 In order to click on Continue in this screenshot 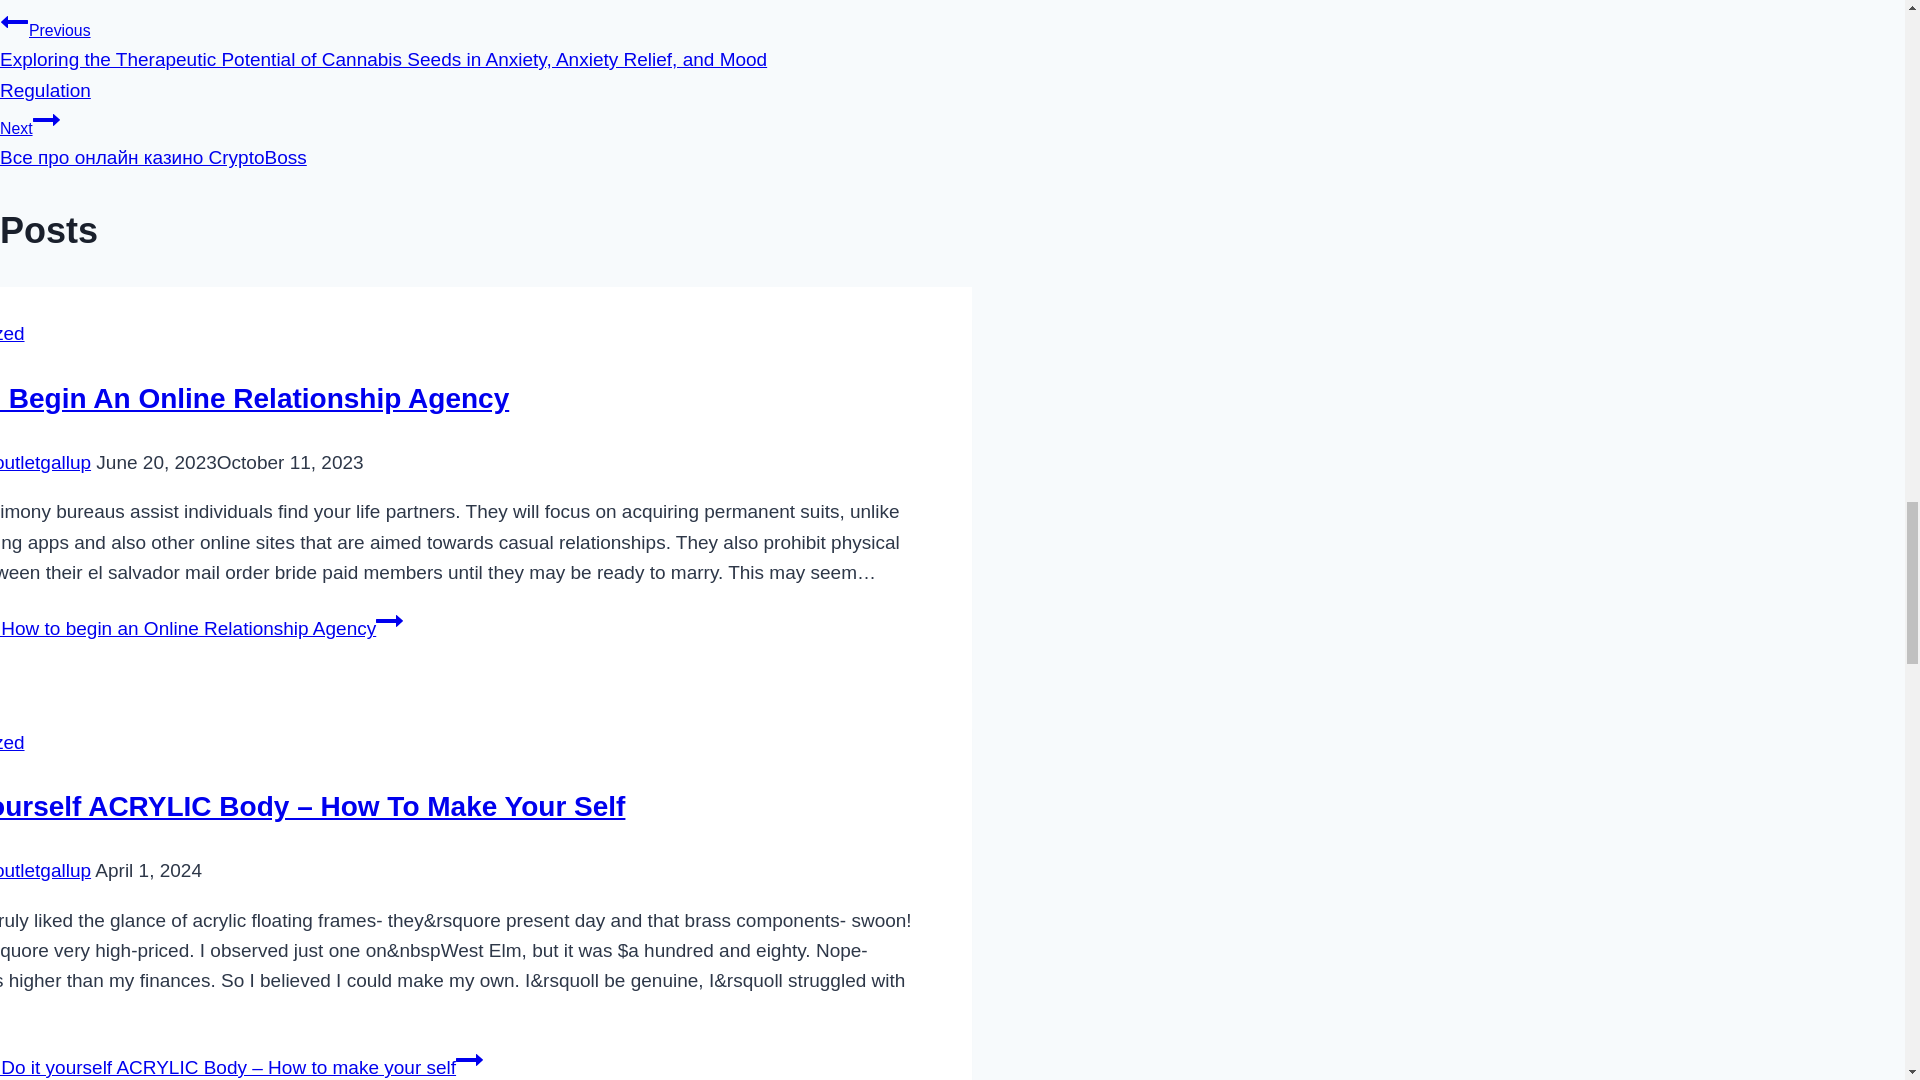, I will do `click(470, 1060)`.